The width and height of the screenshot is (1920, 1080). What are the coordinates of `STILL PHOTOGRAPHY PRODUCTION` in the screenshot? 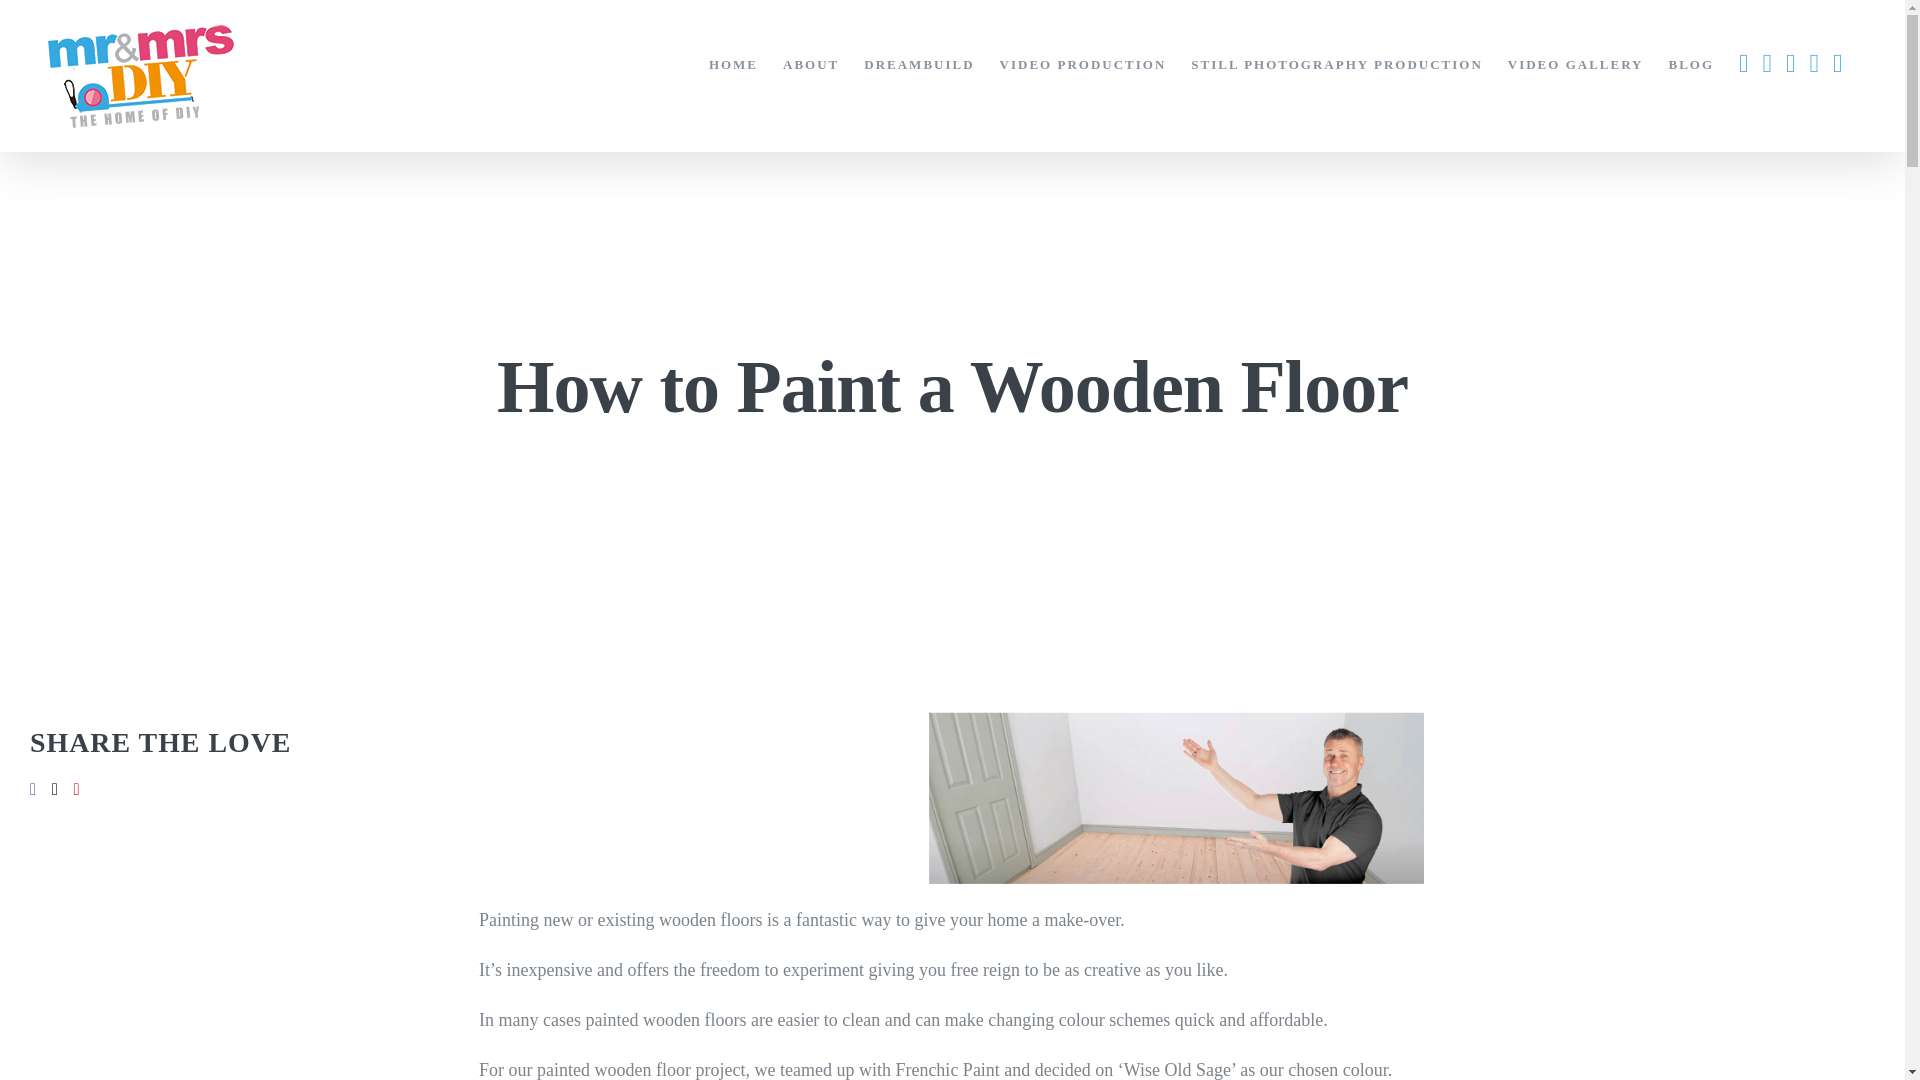 It's located at (1336, 64).